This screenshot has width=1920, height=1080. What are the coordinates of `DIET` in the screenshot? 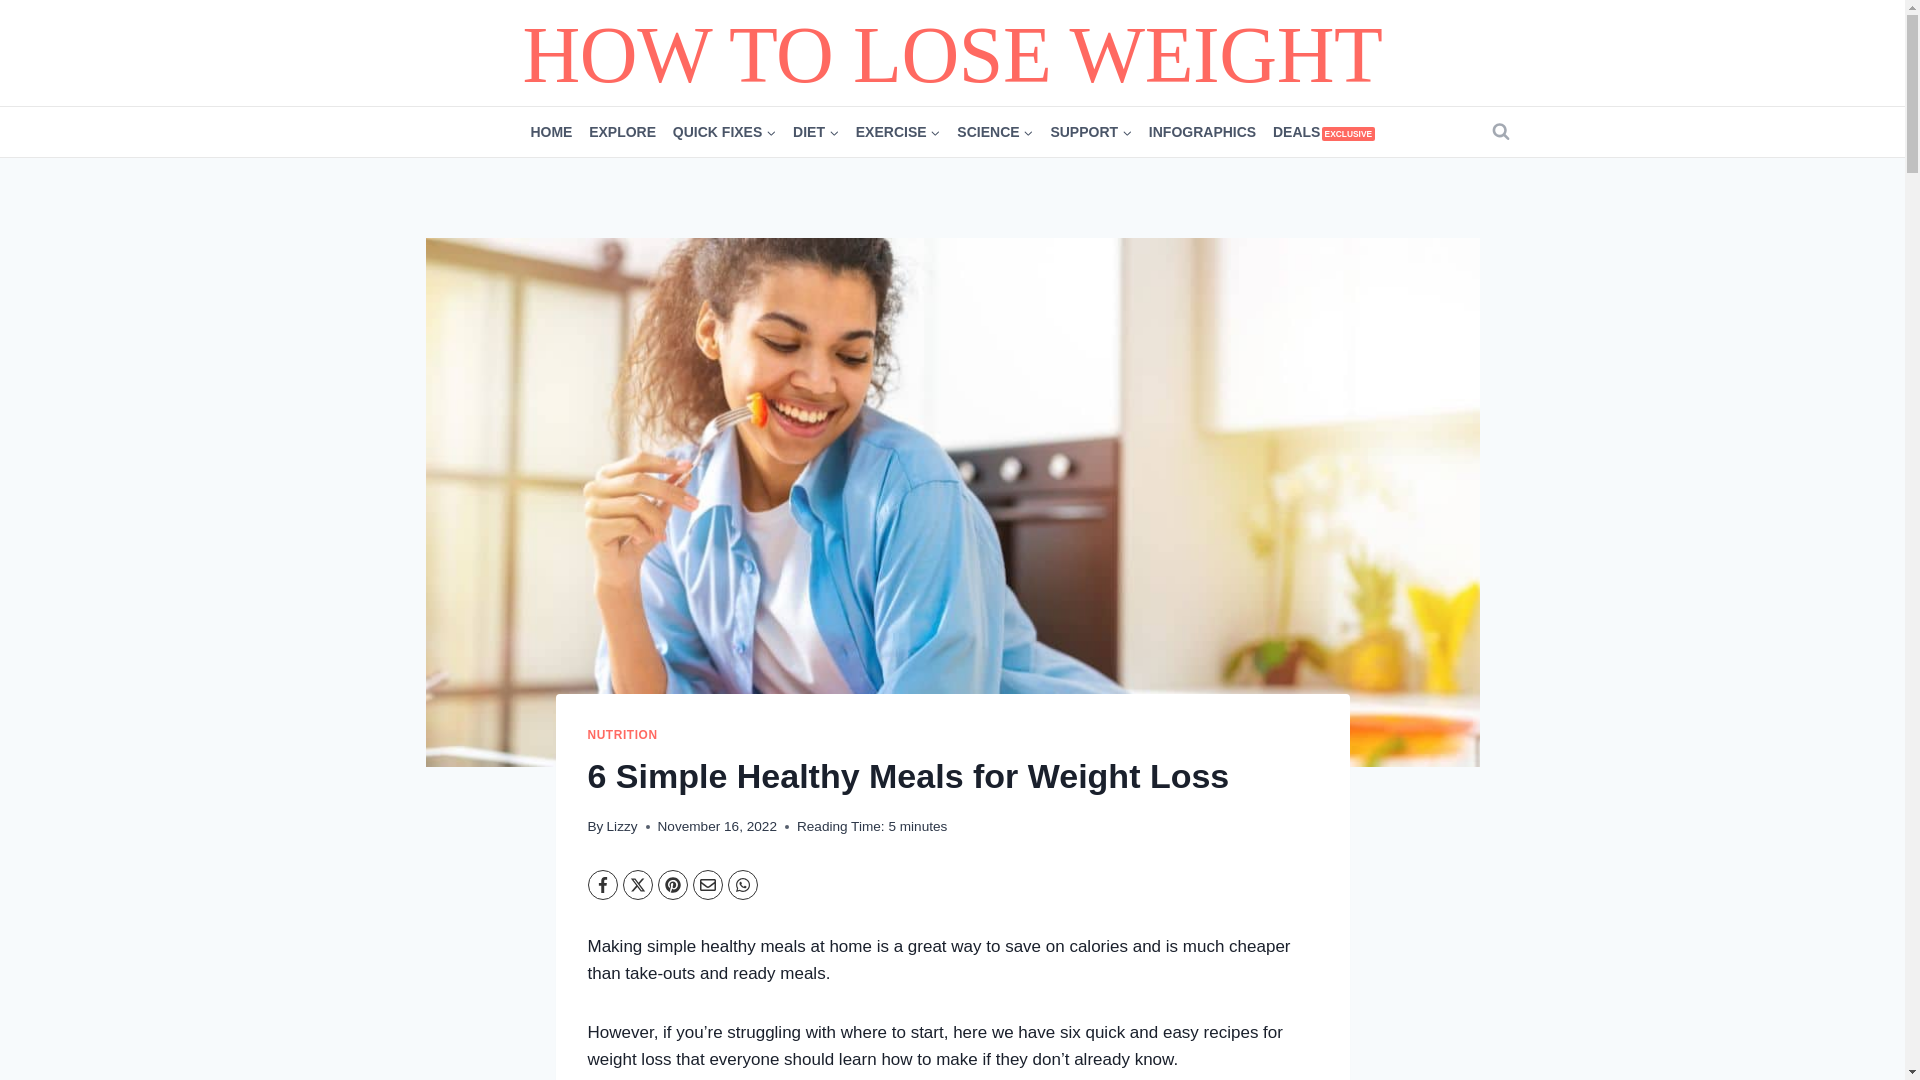 It's located at (816, 132).